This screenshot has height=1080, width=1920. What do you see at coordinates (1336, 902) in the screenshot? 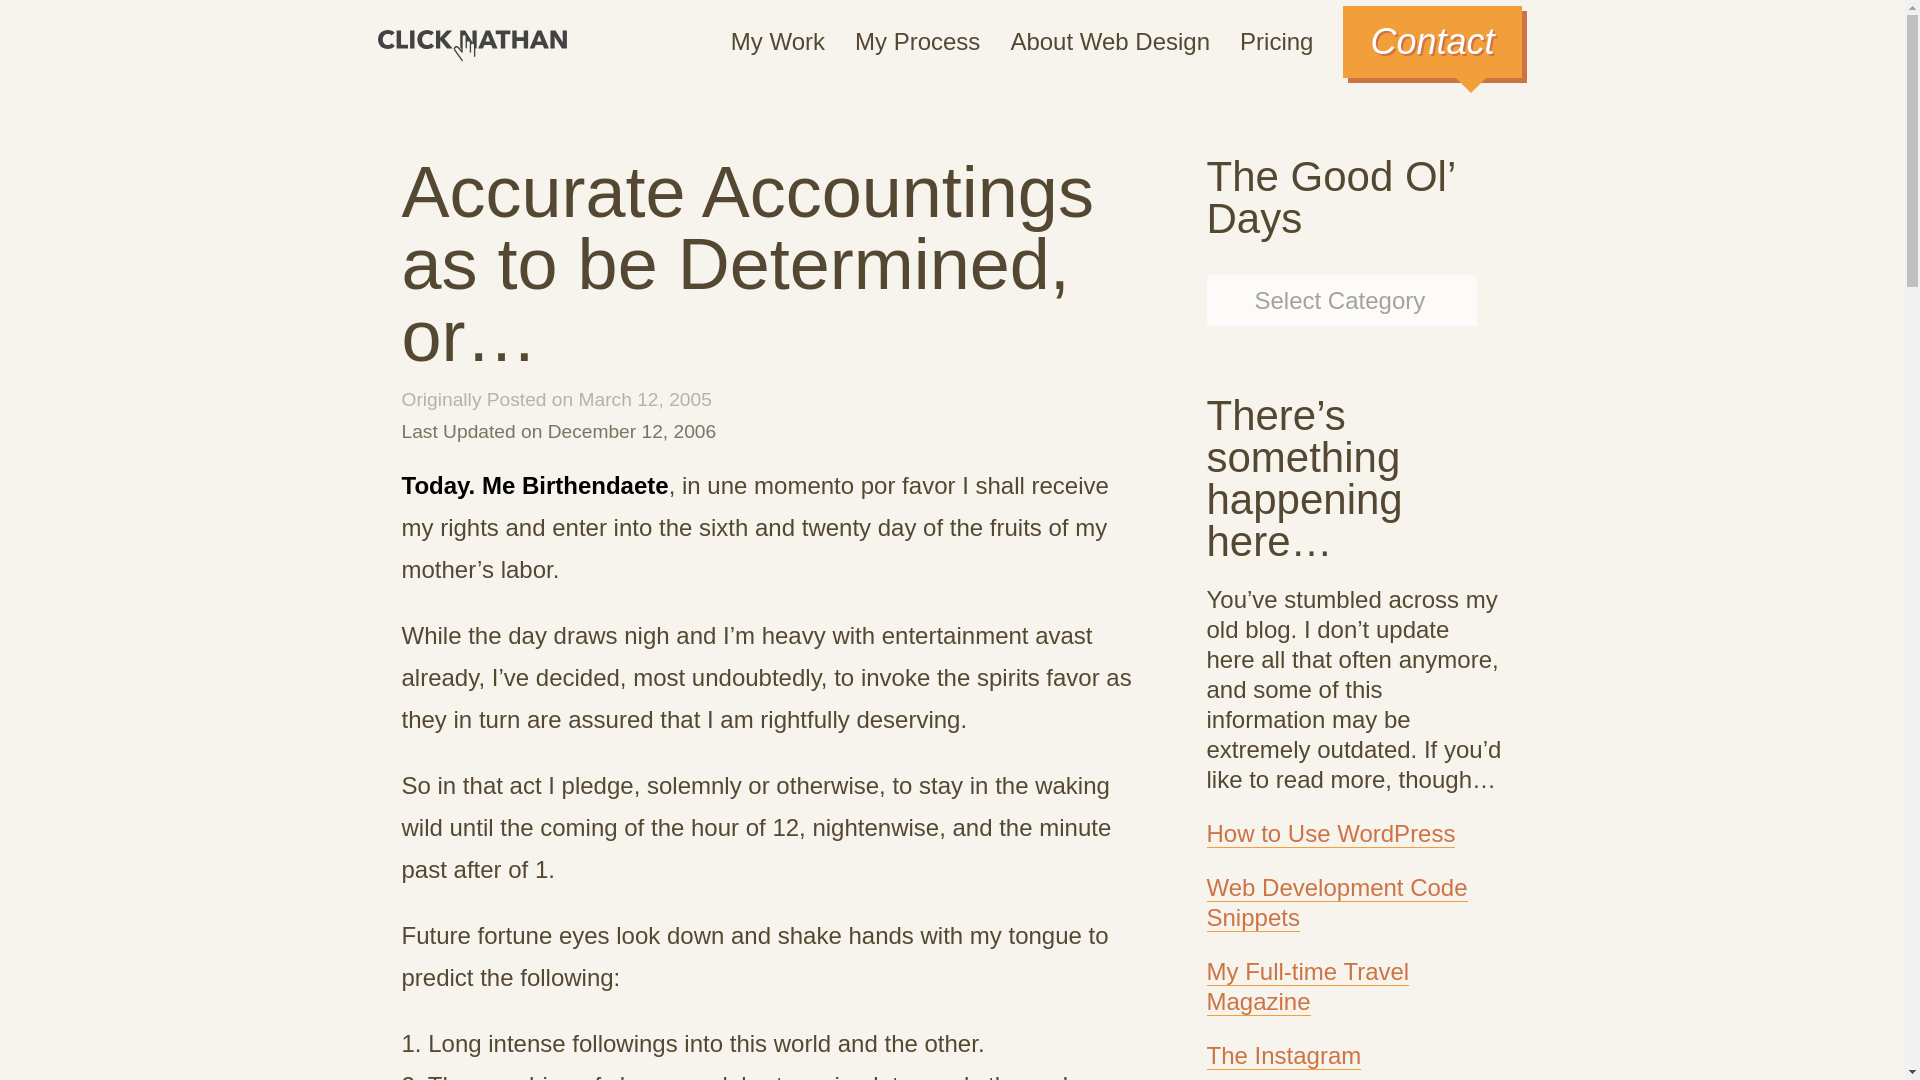
I see `Web Development Code Snippets` at bounding box center [1336, 902].